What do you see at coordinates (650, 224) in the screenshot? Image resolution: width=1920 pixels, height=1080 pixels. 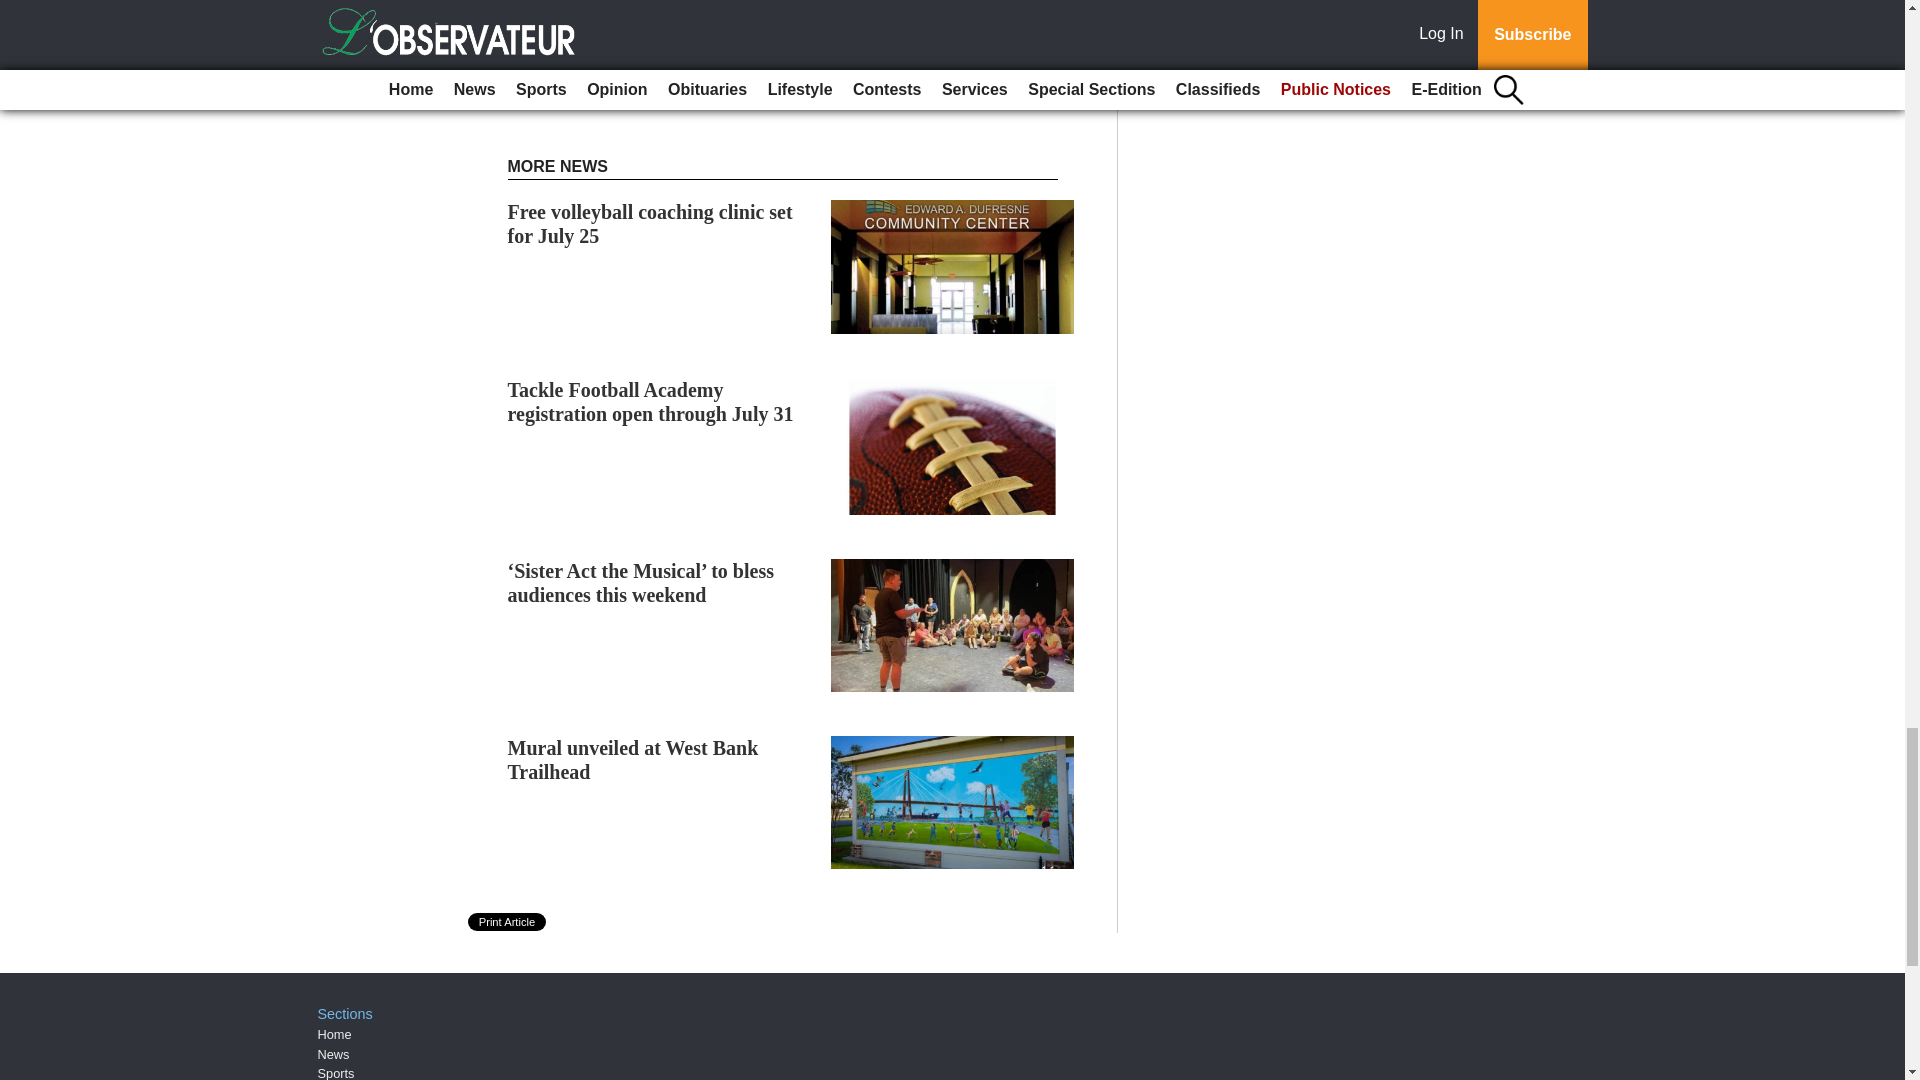 I see `Free volleyball coaching clinic set for July 25` at bounding box center [650, 224].